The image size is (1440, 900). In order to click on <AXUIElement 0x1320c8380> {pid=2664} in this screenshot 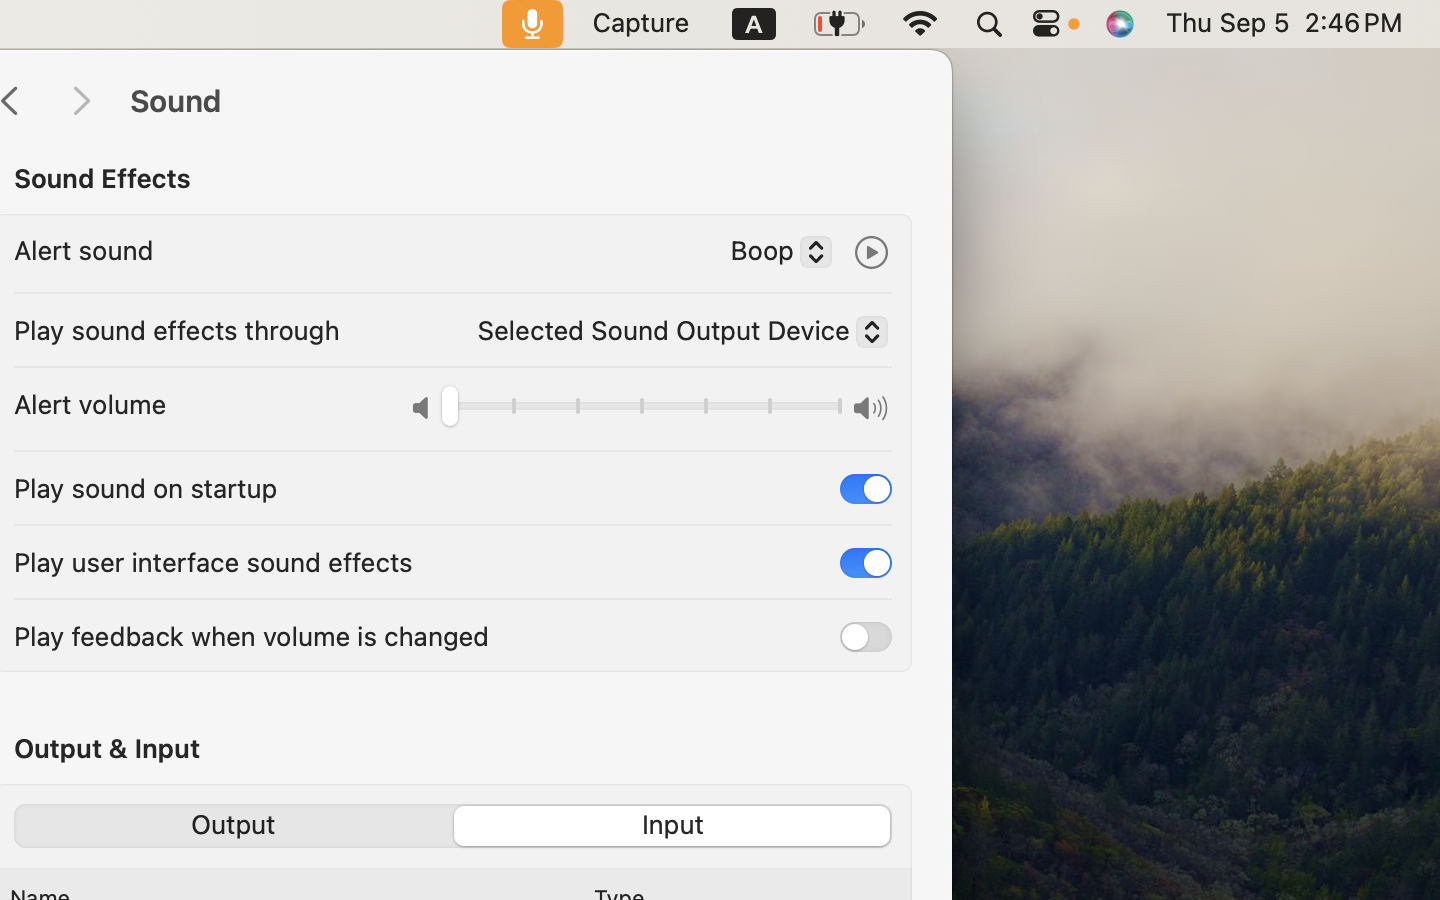, I will do `click(453, 826)`.